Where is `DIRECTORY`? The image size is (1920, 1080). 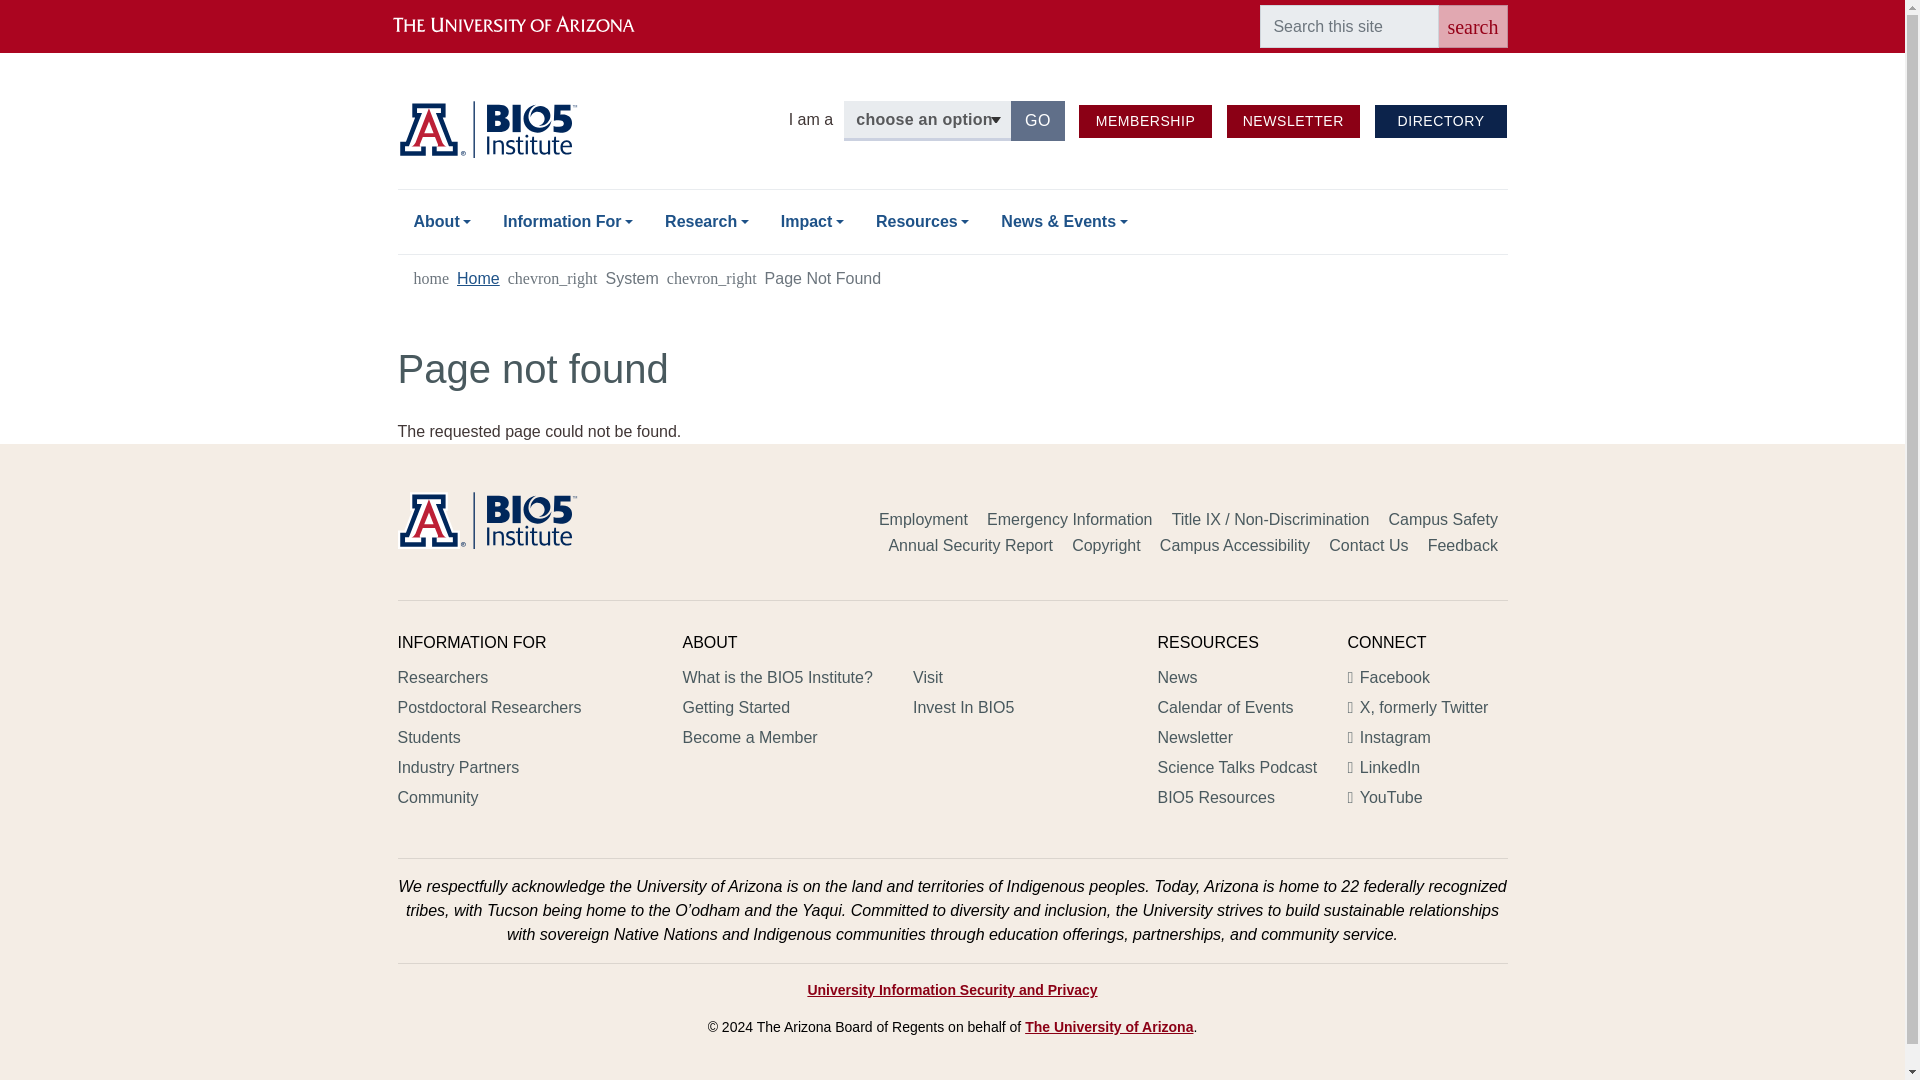 DIRECTORY is located at coordinates (922, 222).